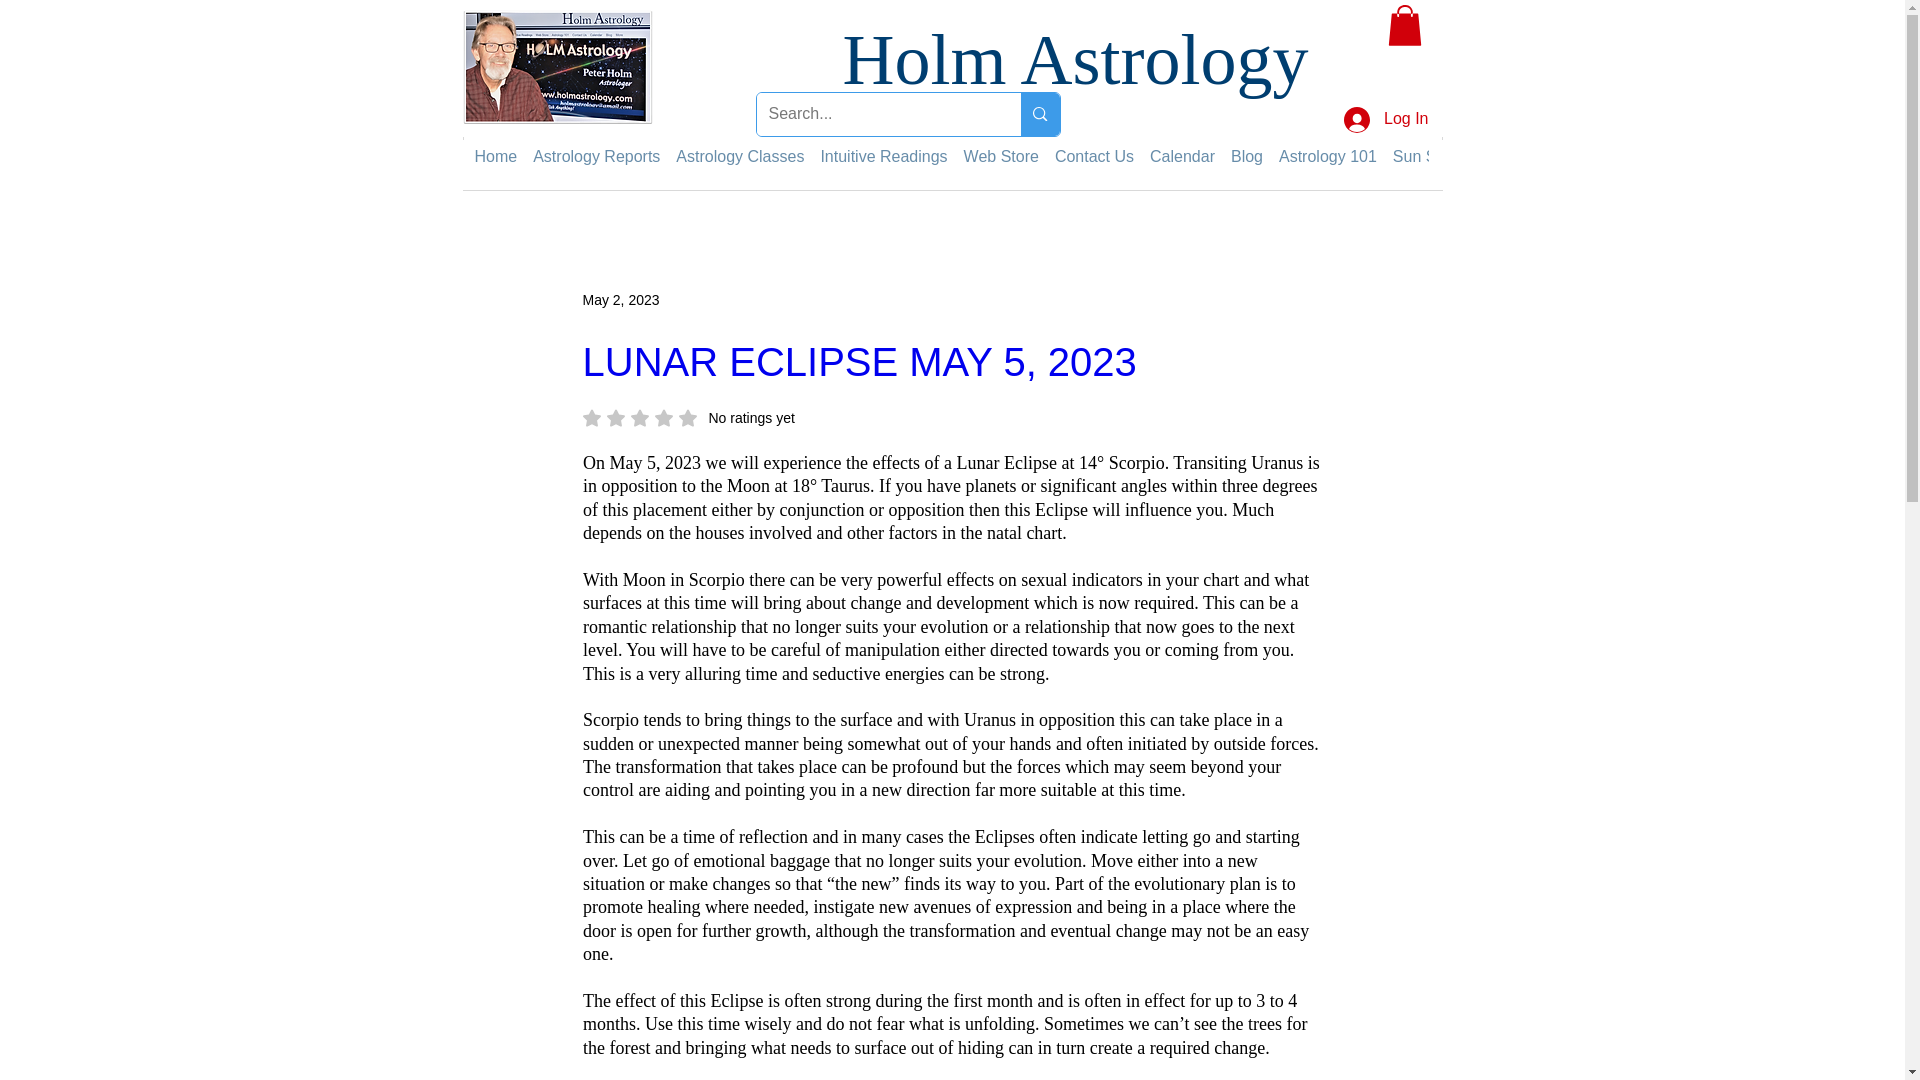 The image size is (1920, 1080). Describe the element at coordinates (1182, 156) in the screenshot. I see `Calendar` at that location.